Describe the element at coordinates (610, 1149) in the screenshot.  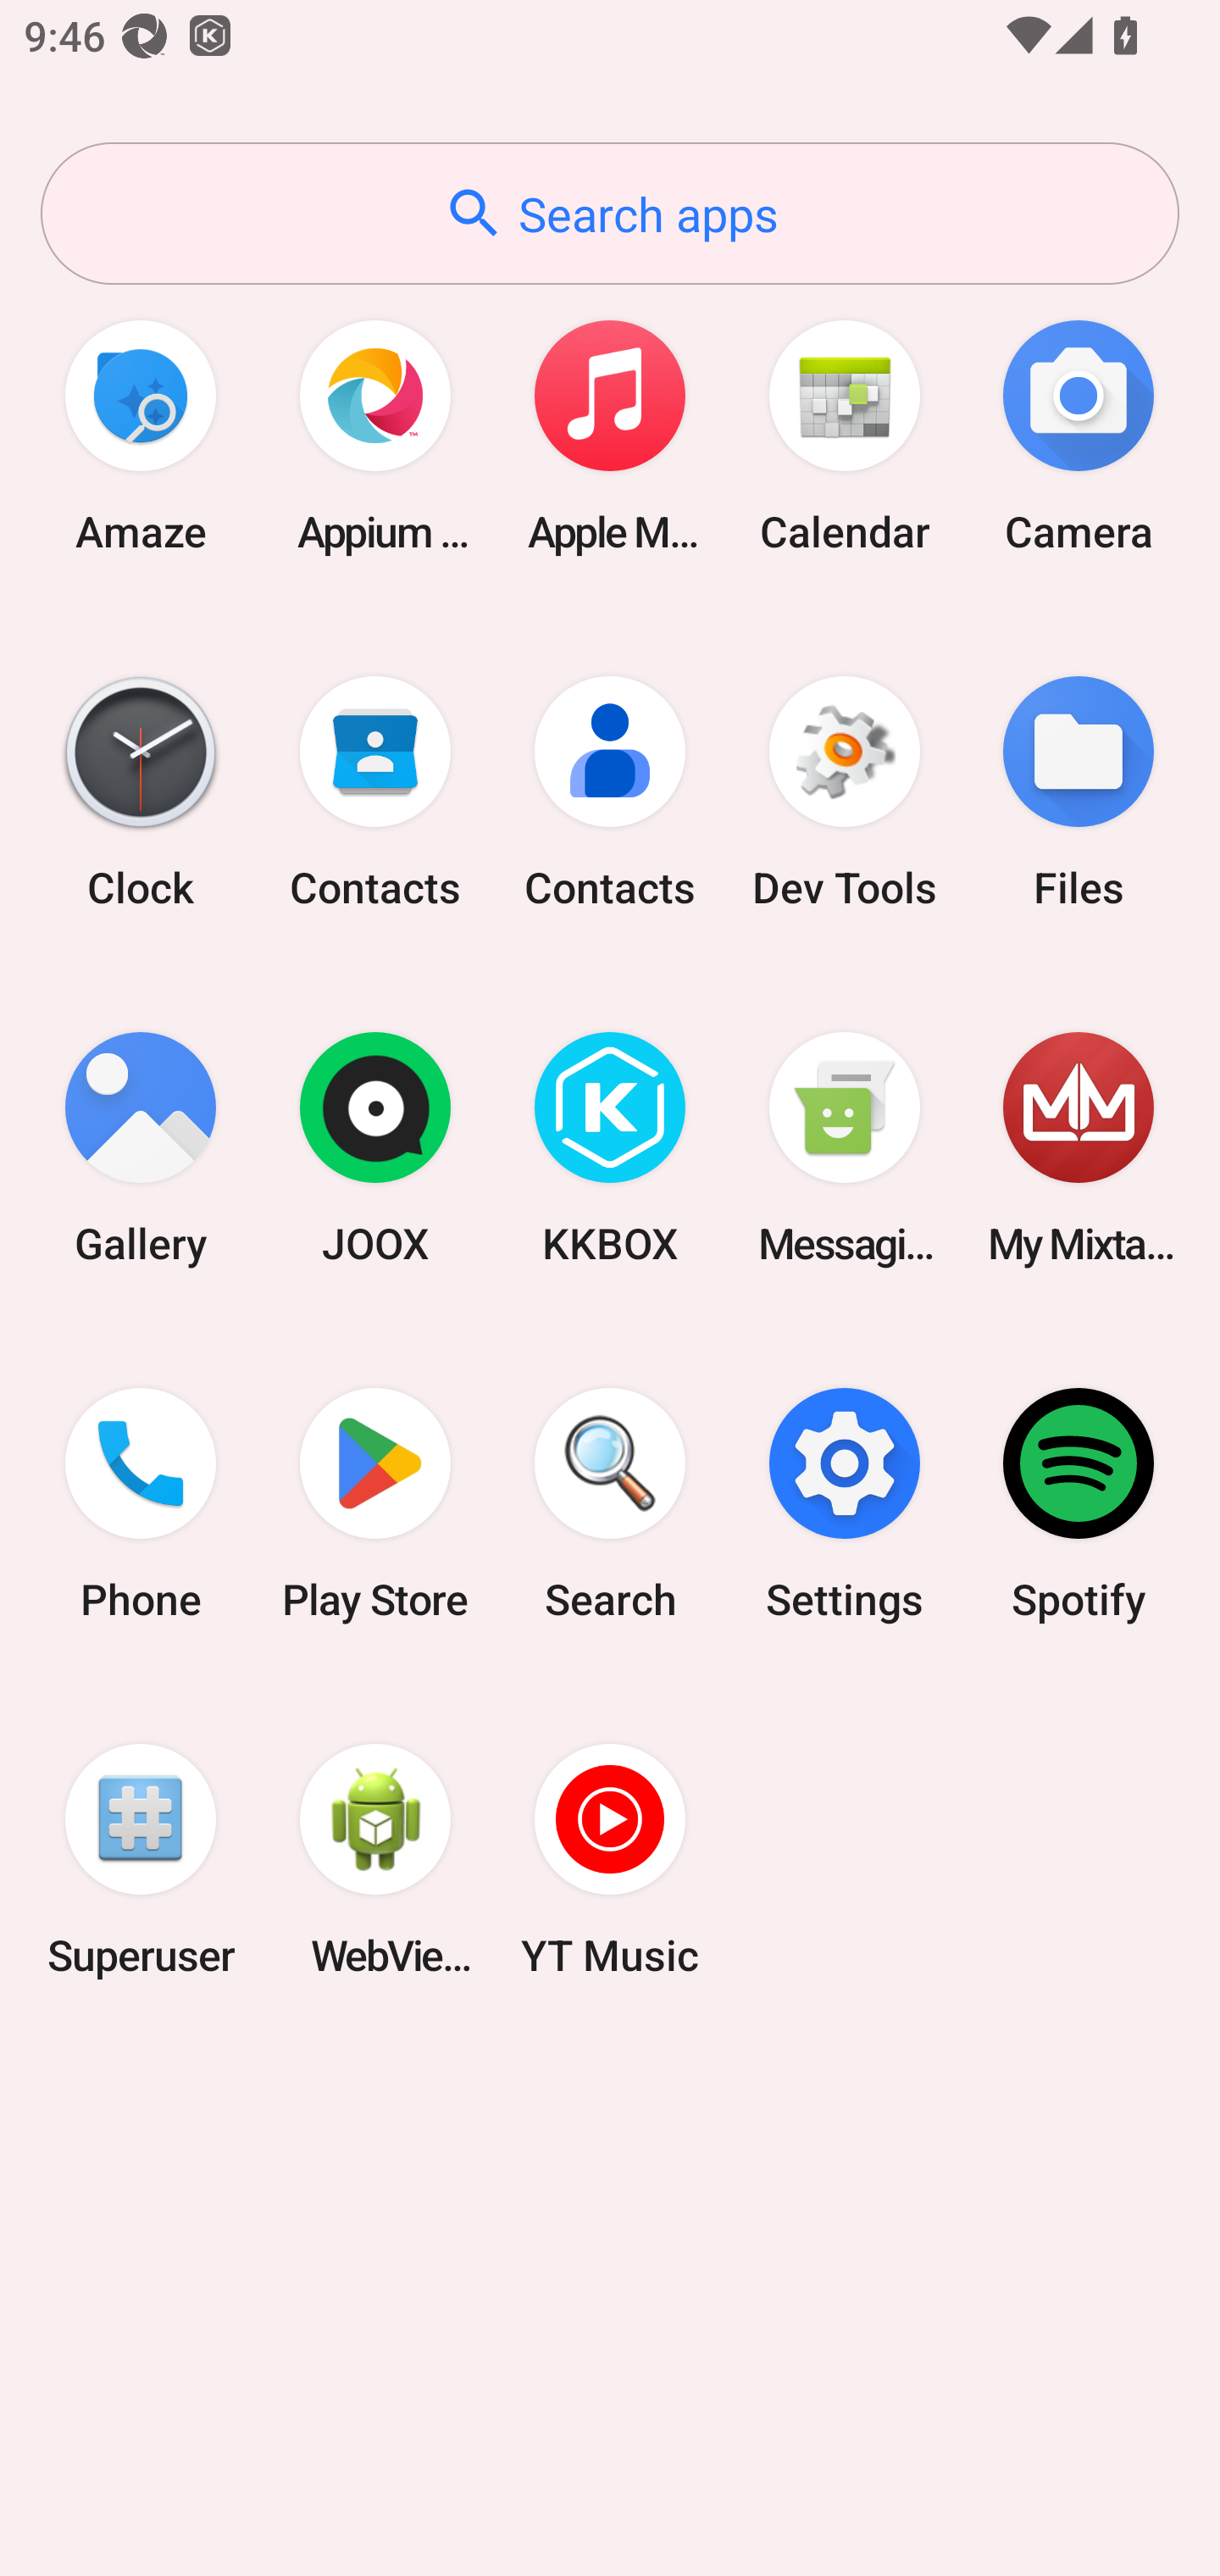
I see `KKBOX` at that location.